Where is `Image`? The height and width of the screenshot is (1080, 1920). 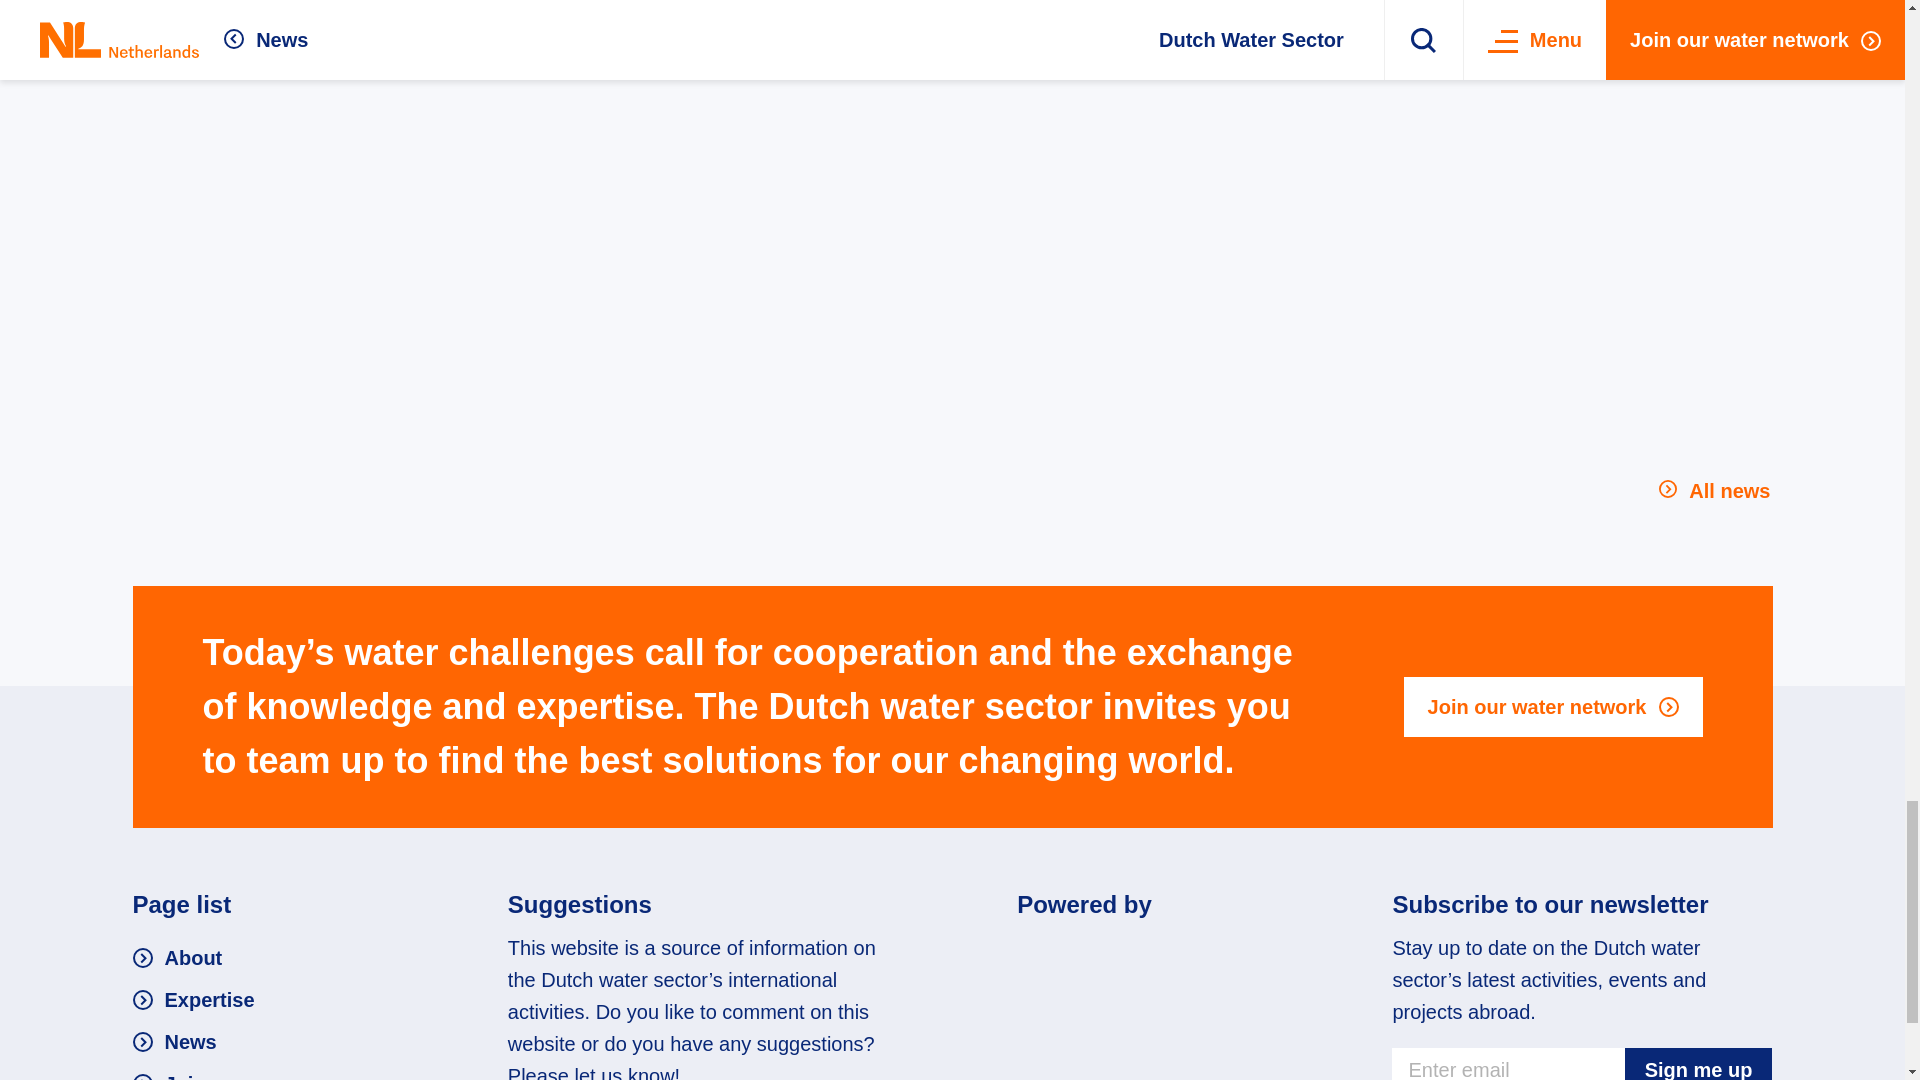 Image is located at coordinates (1140, 954).